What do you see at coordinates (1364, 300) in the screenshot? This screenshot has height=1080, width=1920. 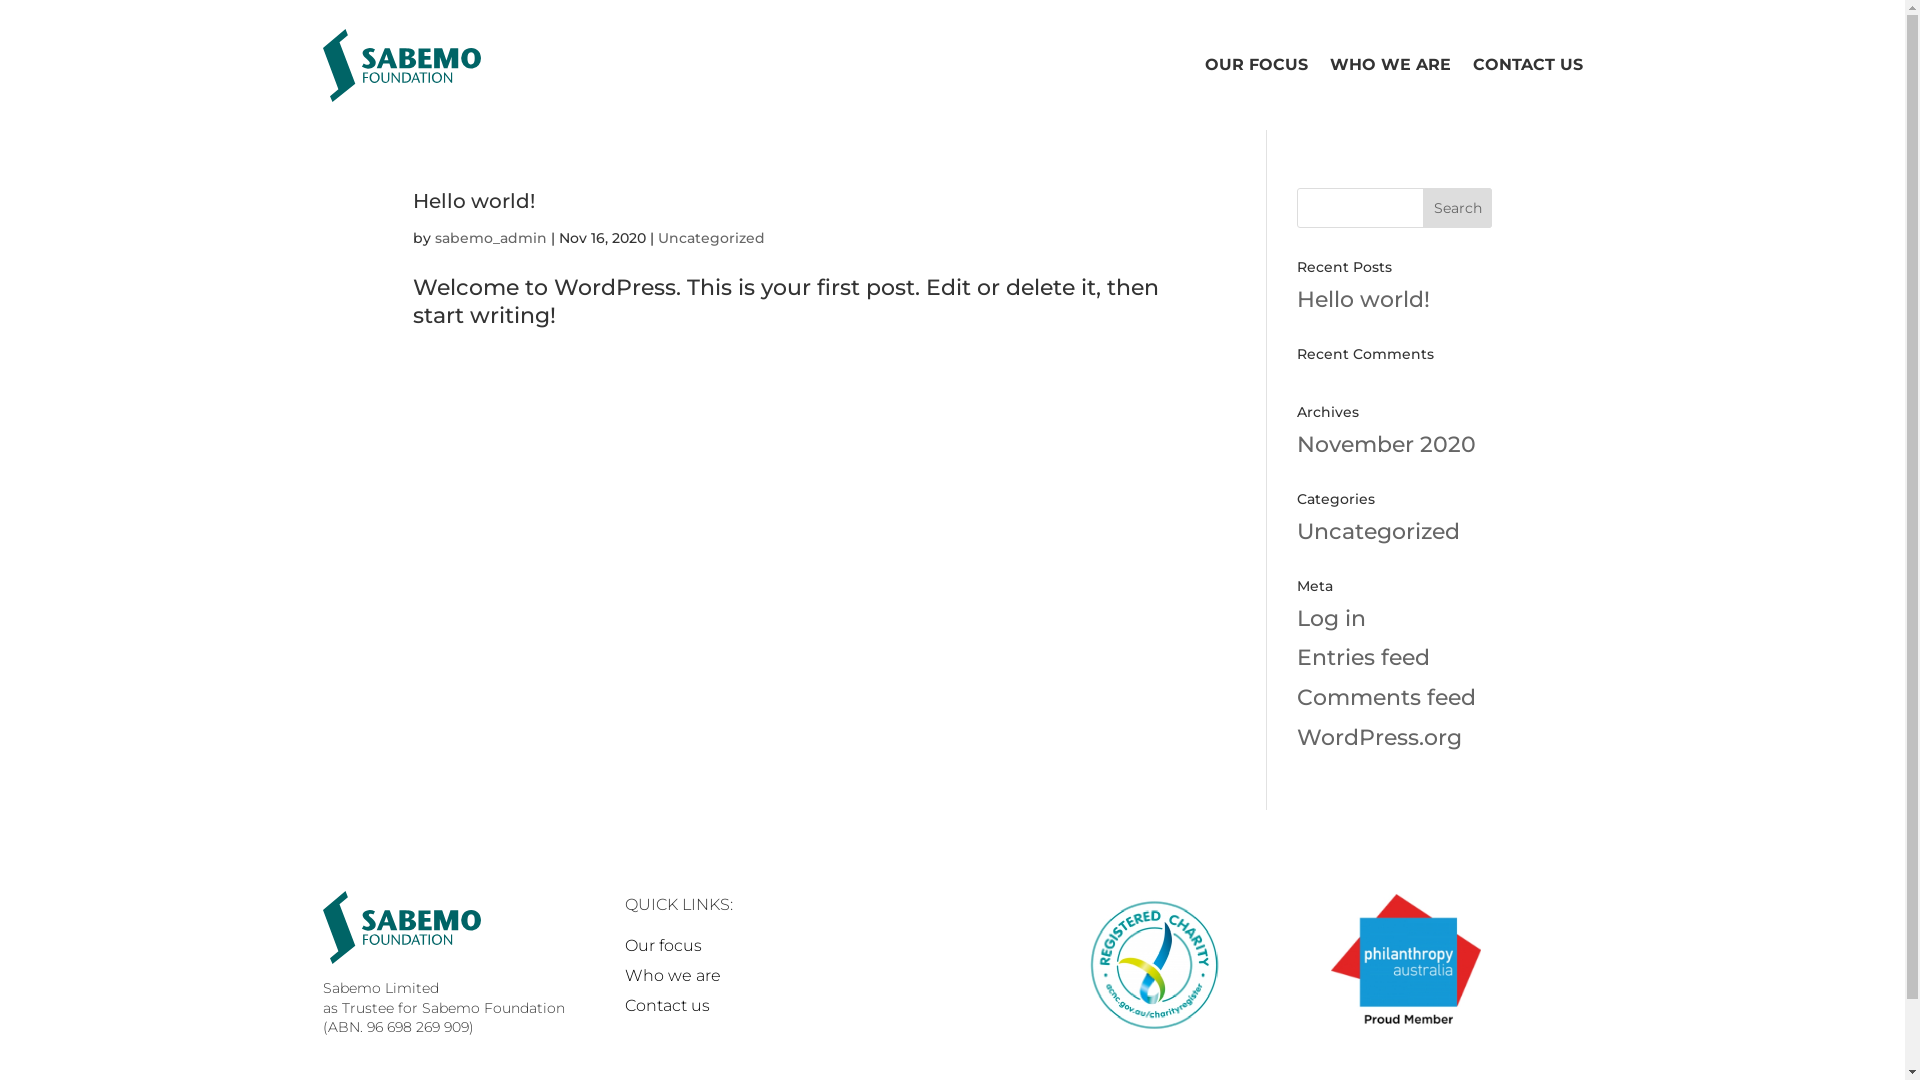 I see `Hello world!` at bounding box center [1364, 300].